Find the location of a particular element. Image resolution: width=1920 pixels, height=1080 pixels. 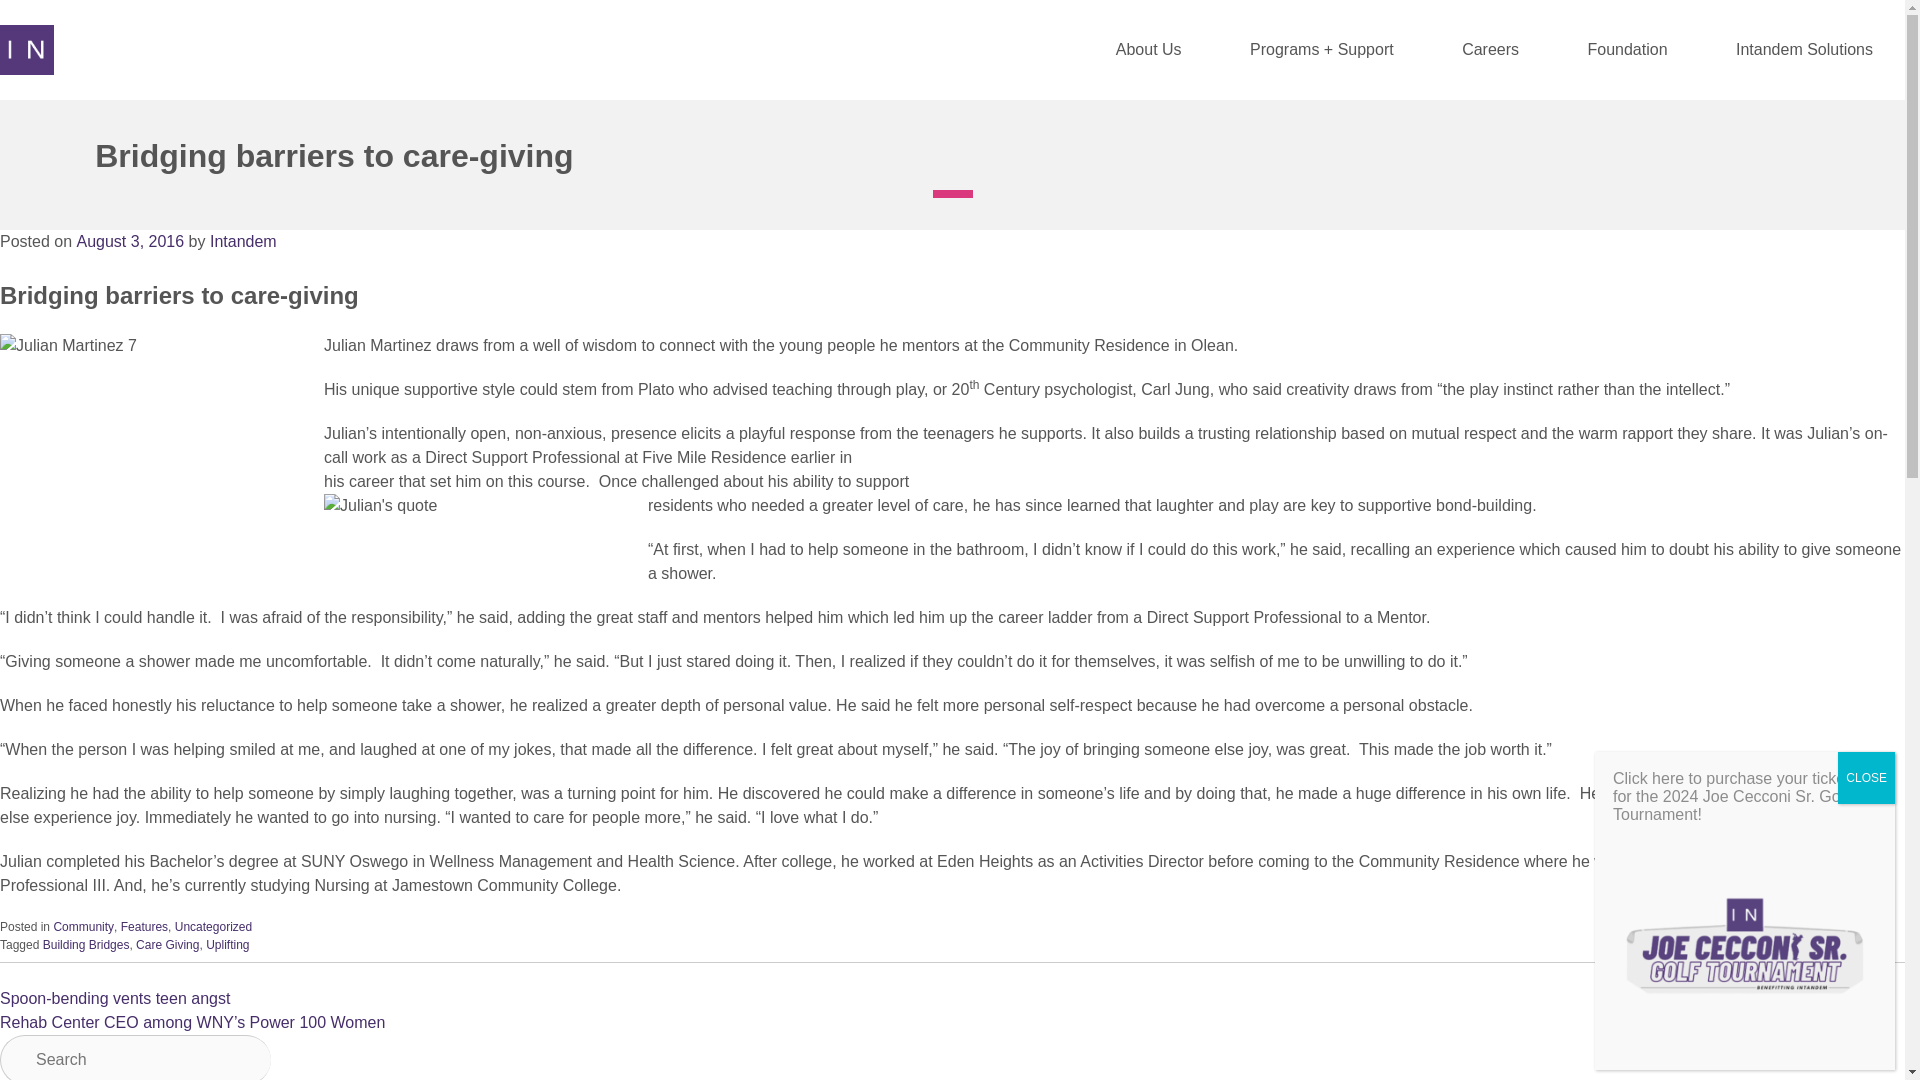

Community is located at coordinates (83, 927).